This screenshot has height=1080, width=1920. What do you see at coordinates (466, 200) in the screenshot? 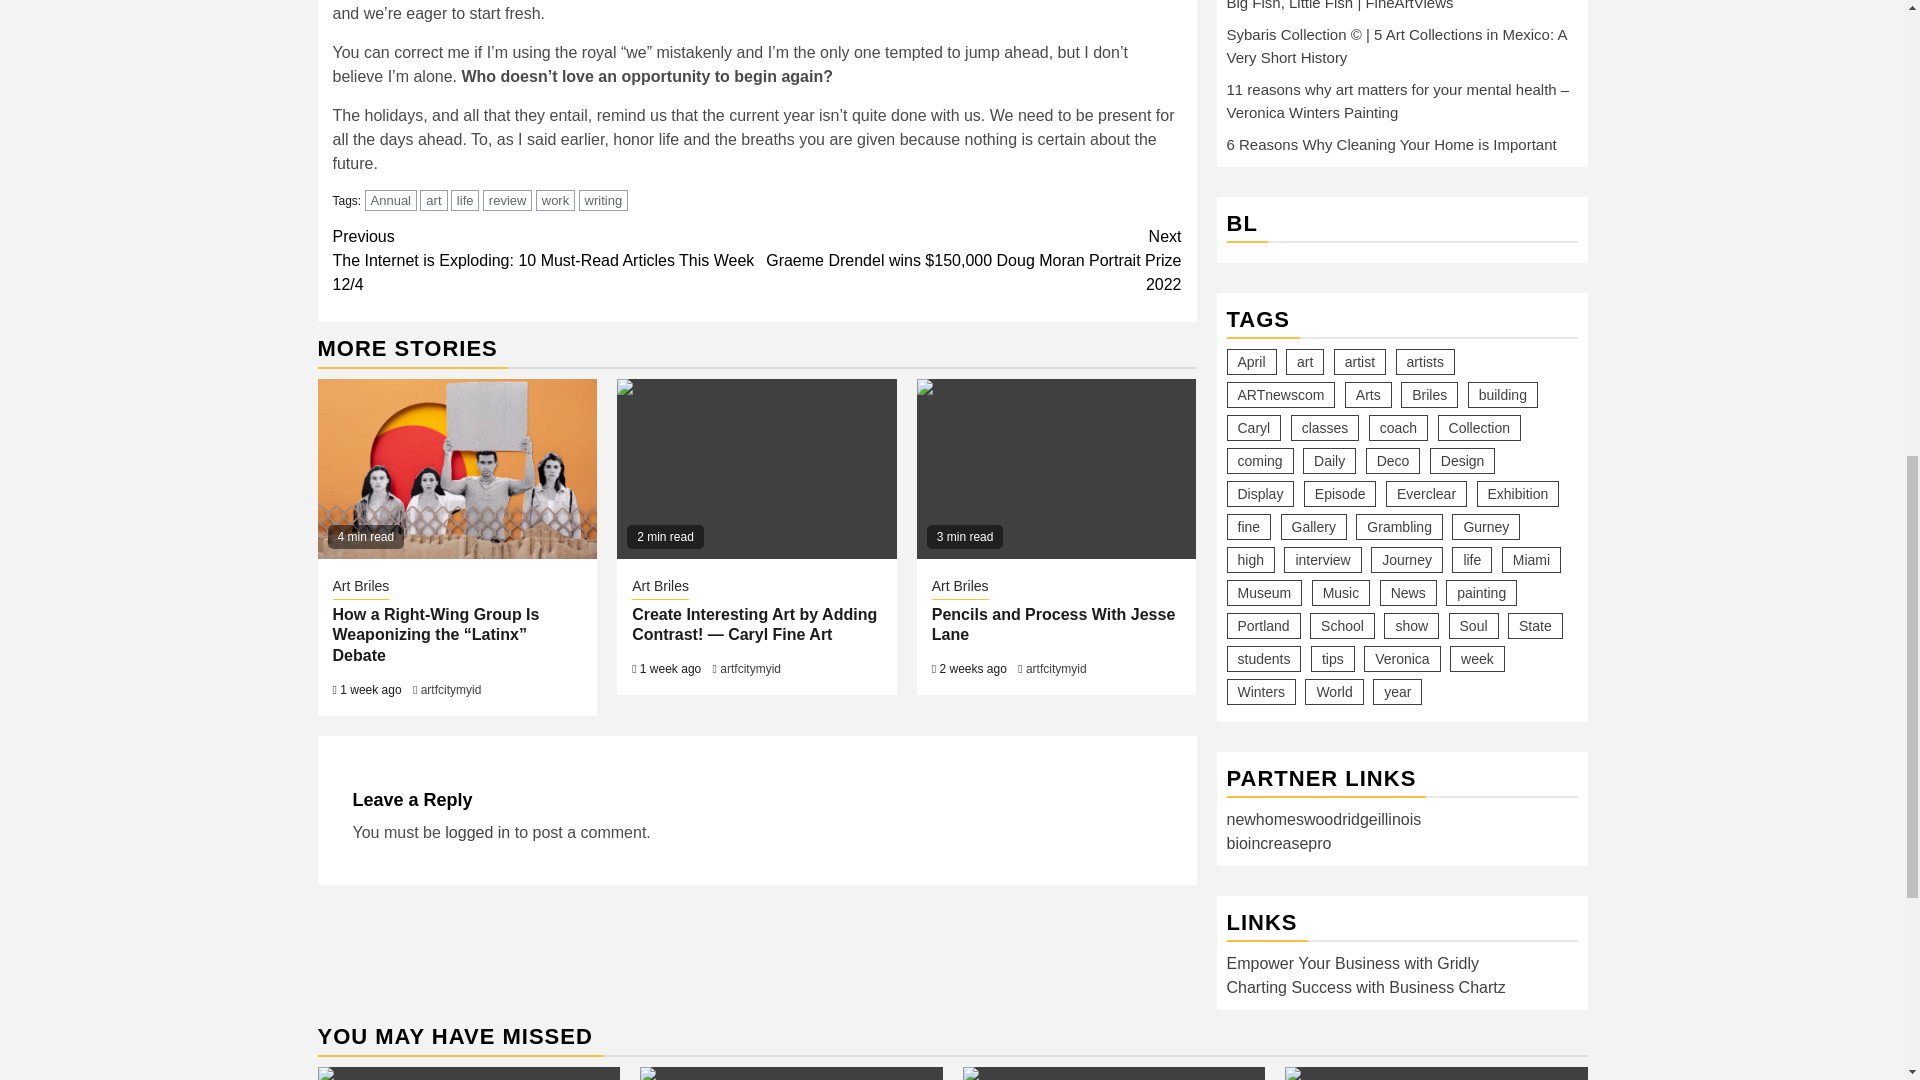
I see `life` at bounding box center [466, 200].